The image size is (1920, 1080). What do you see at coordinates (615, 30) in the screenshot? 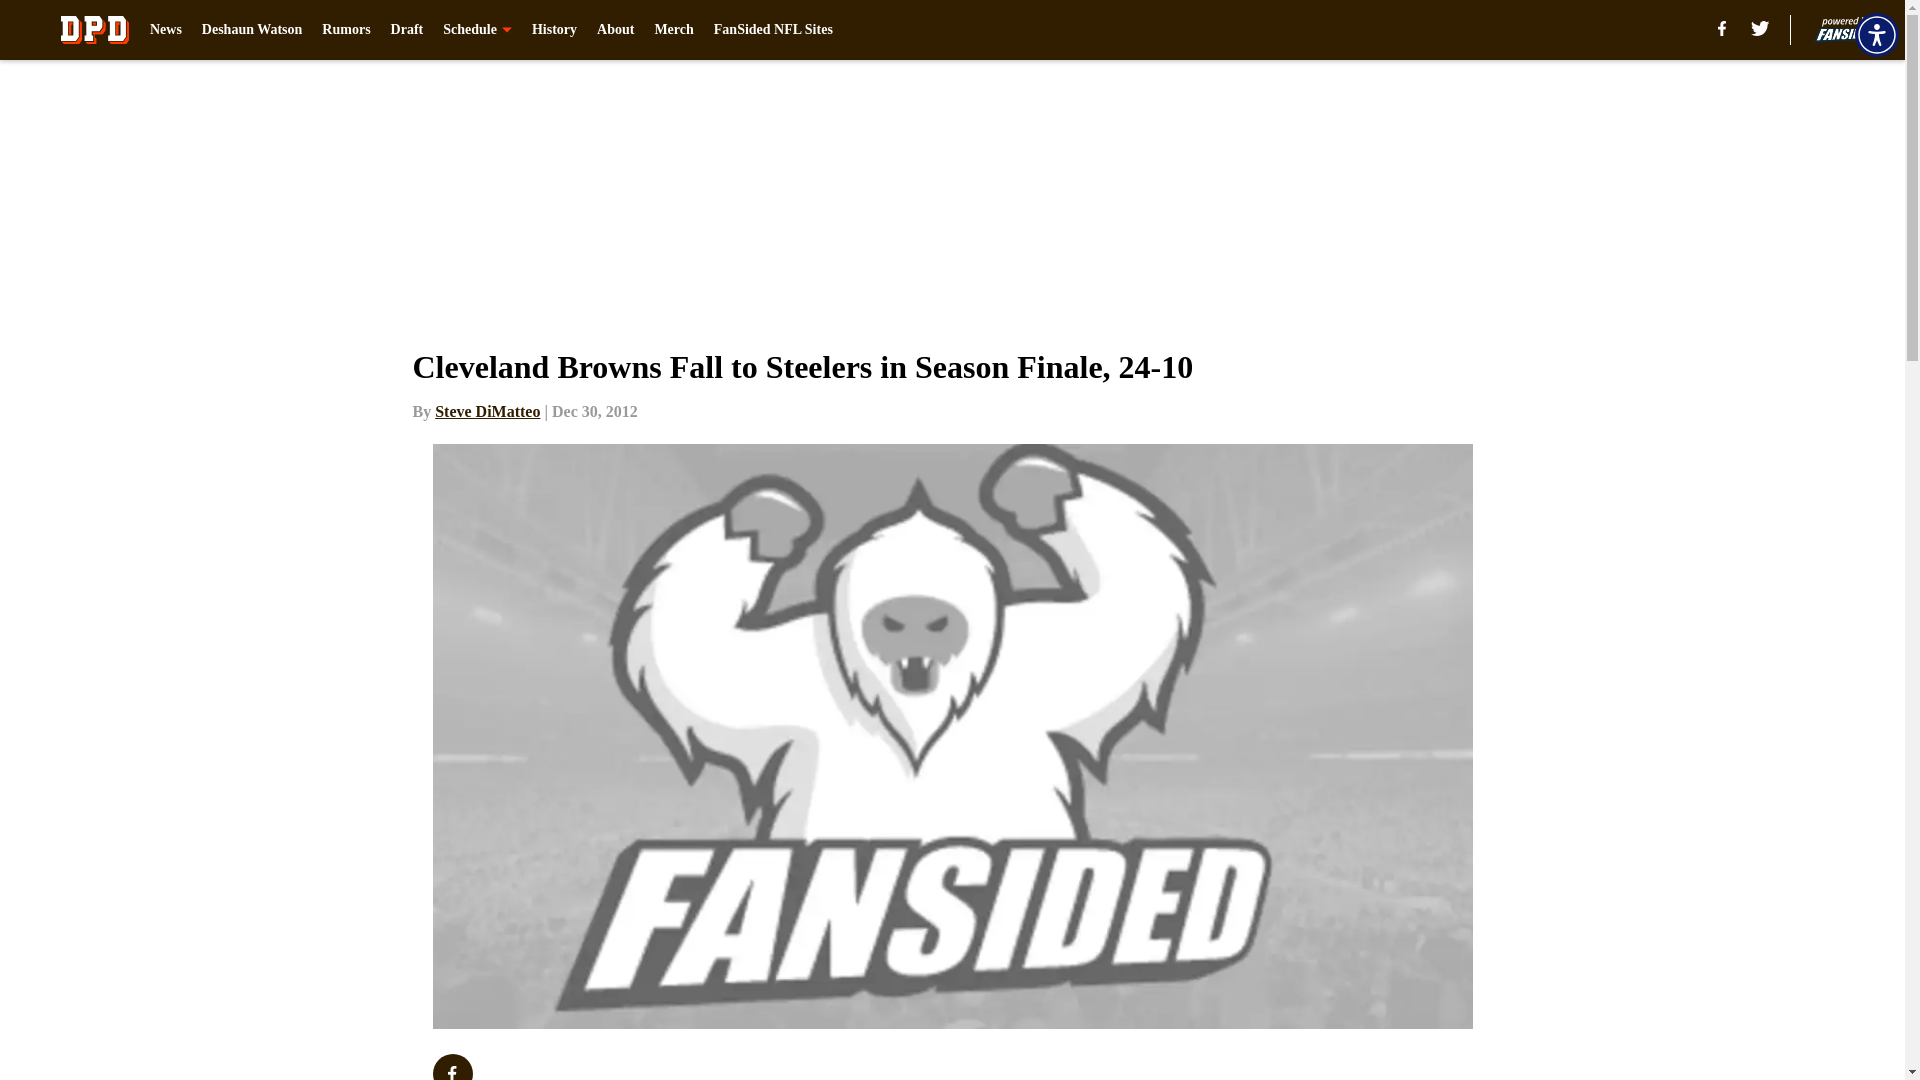
I see `About` at bounding box center [615, 30].